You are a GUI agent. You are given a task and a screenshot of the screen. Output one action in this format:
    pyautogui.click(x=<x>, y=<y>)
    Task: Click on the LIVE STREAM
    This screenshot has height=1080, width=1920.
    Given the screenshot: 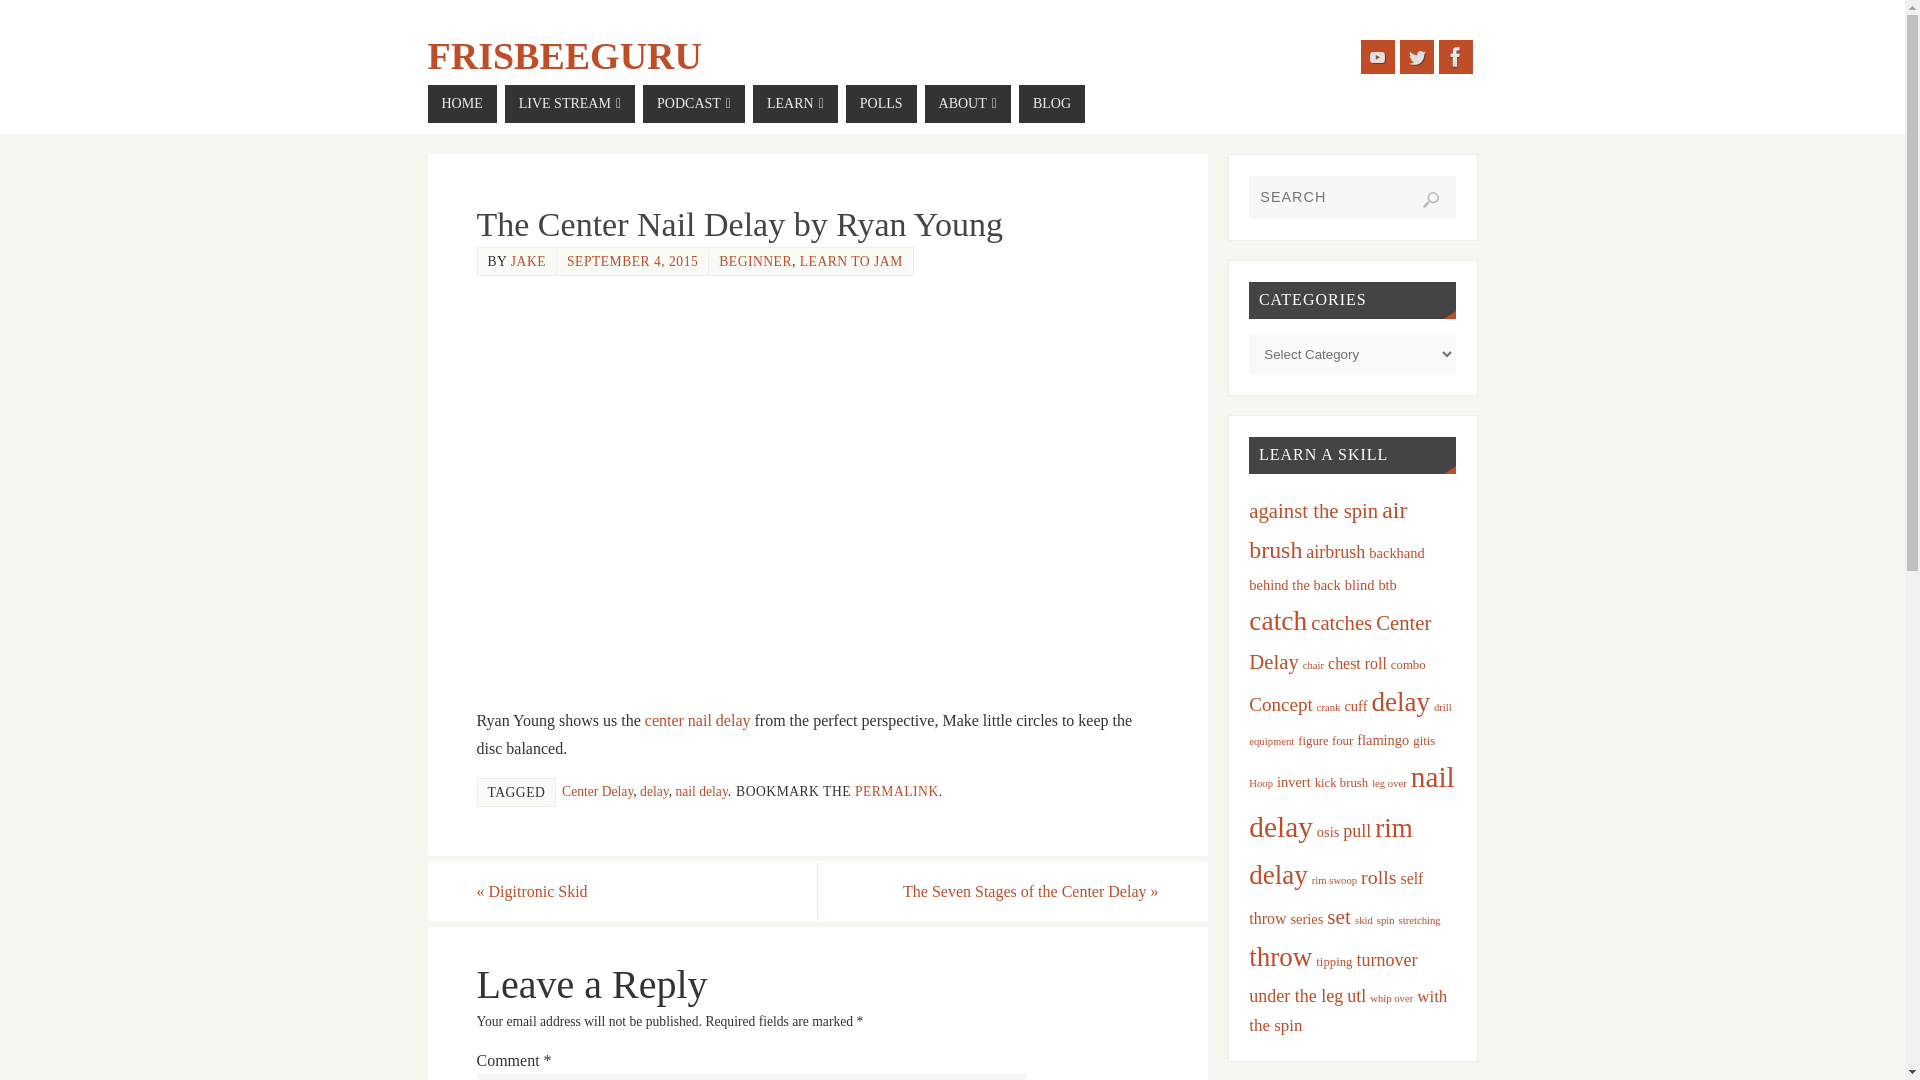 What is the action you would take?
    pyautogui.click(x=570, y=104)
    